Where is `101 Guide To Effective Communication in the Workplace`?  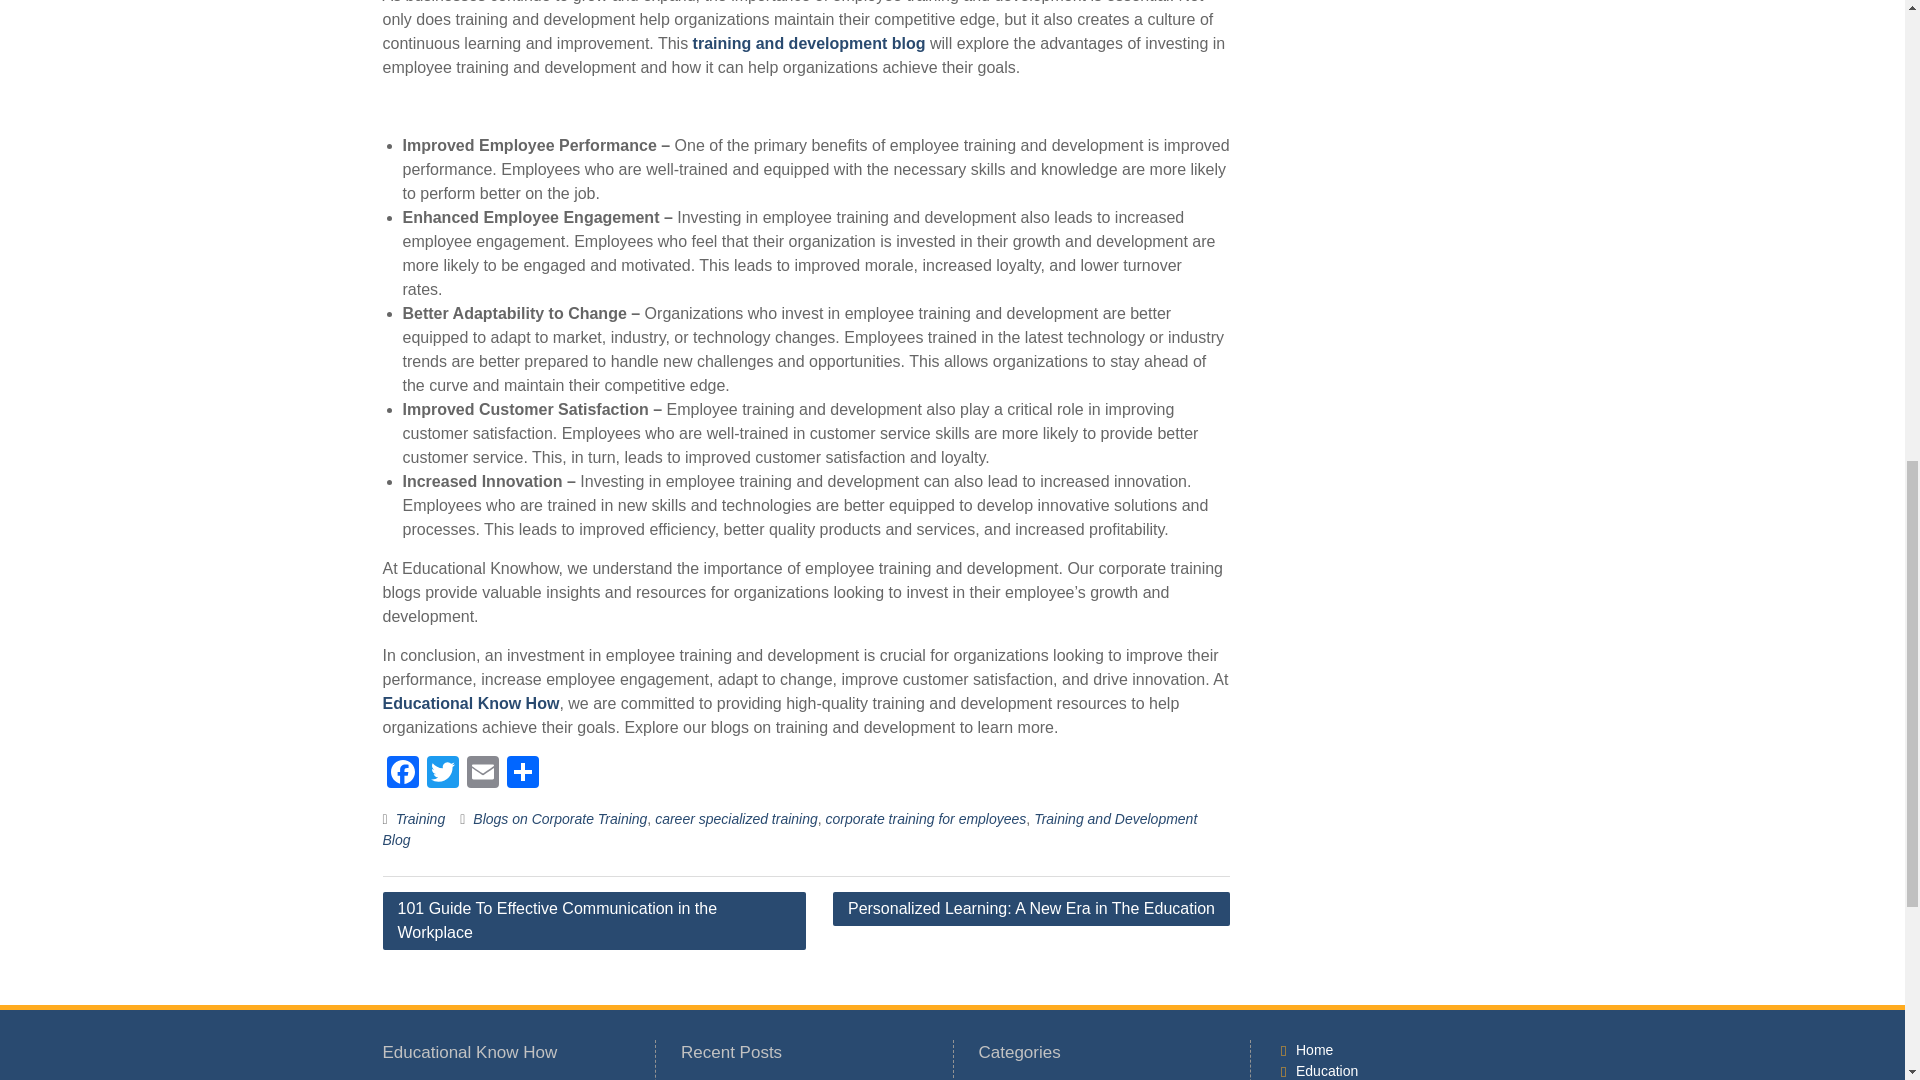
101 Guide To Effective Communication in the Workplace is located at coordinates (594, 921).